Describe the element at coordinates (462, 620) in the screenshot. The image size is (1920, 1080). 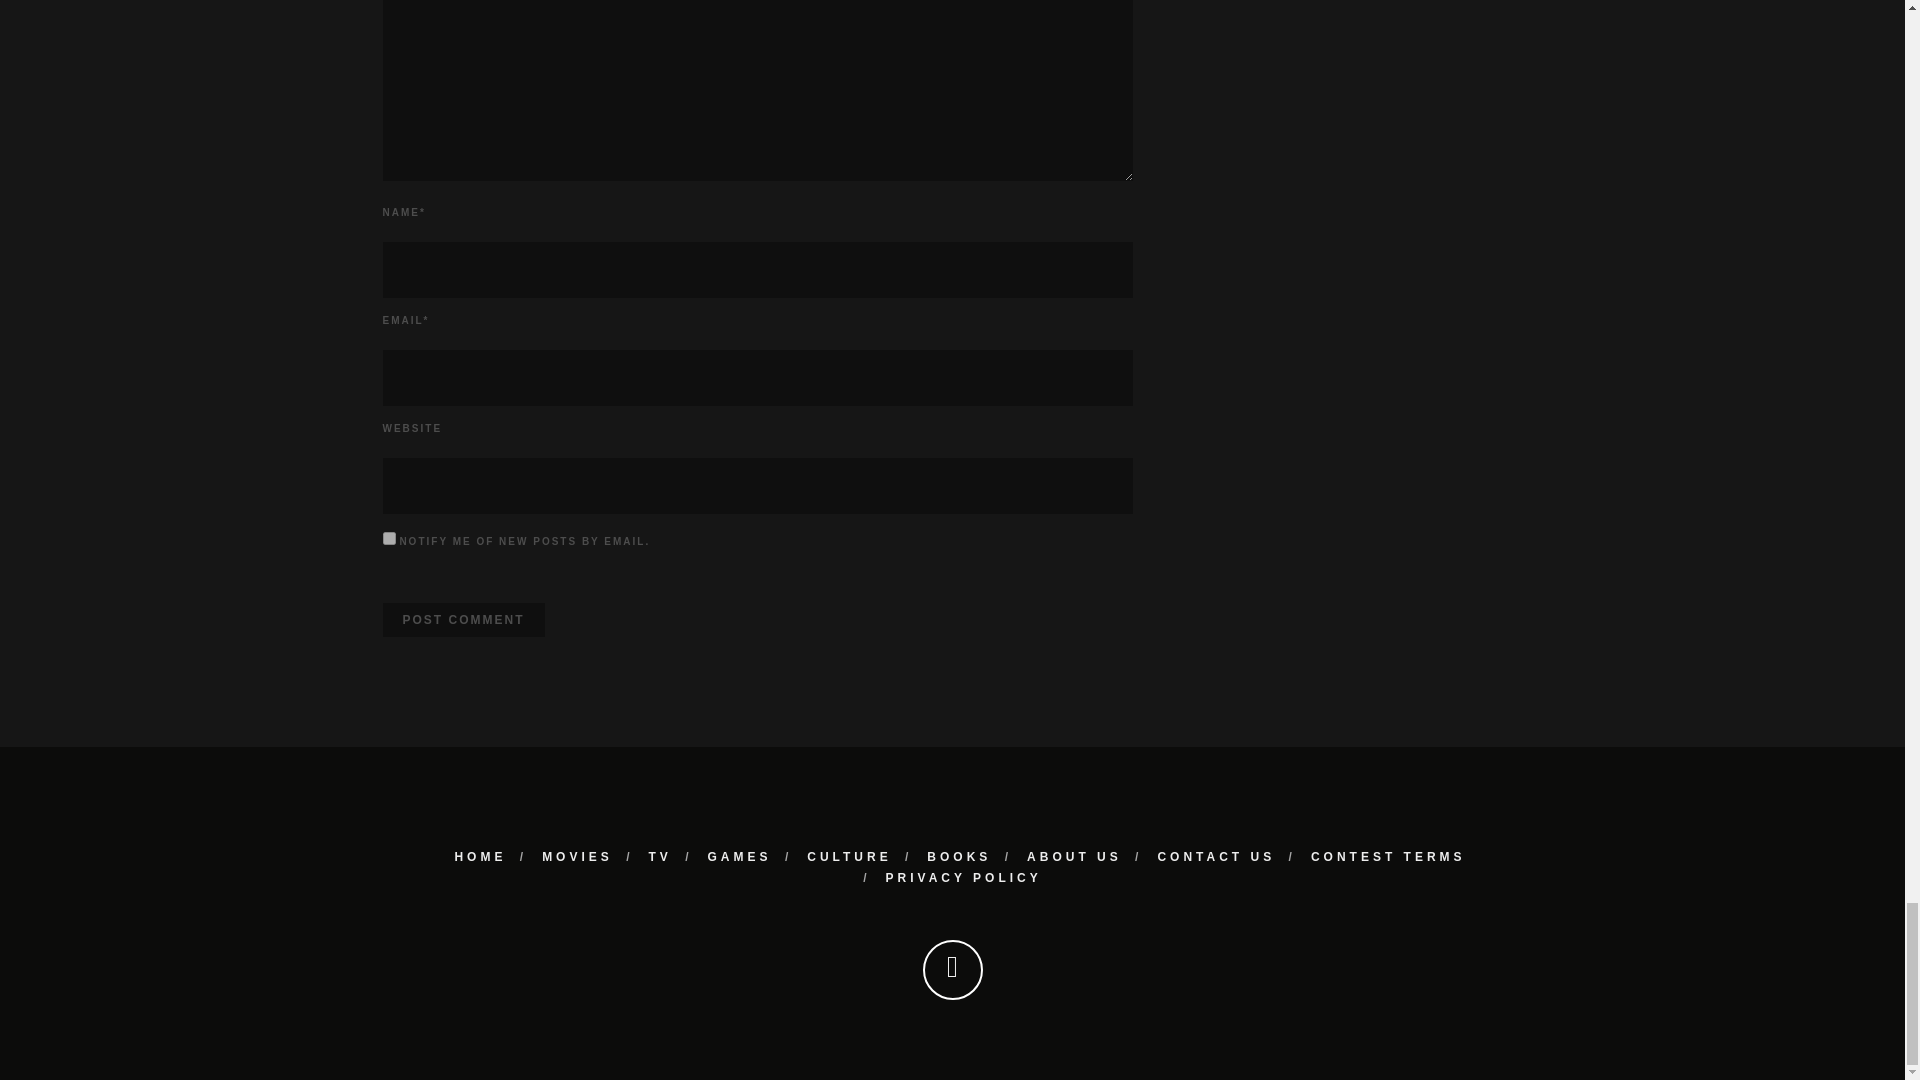
I see `Post Comment` at that location.